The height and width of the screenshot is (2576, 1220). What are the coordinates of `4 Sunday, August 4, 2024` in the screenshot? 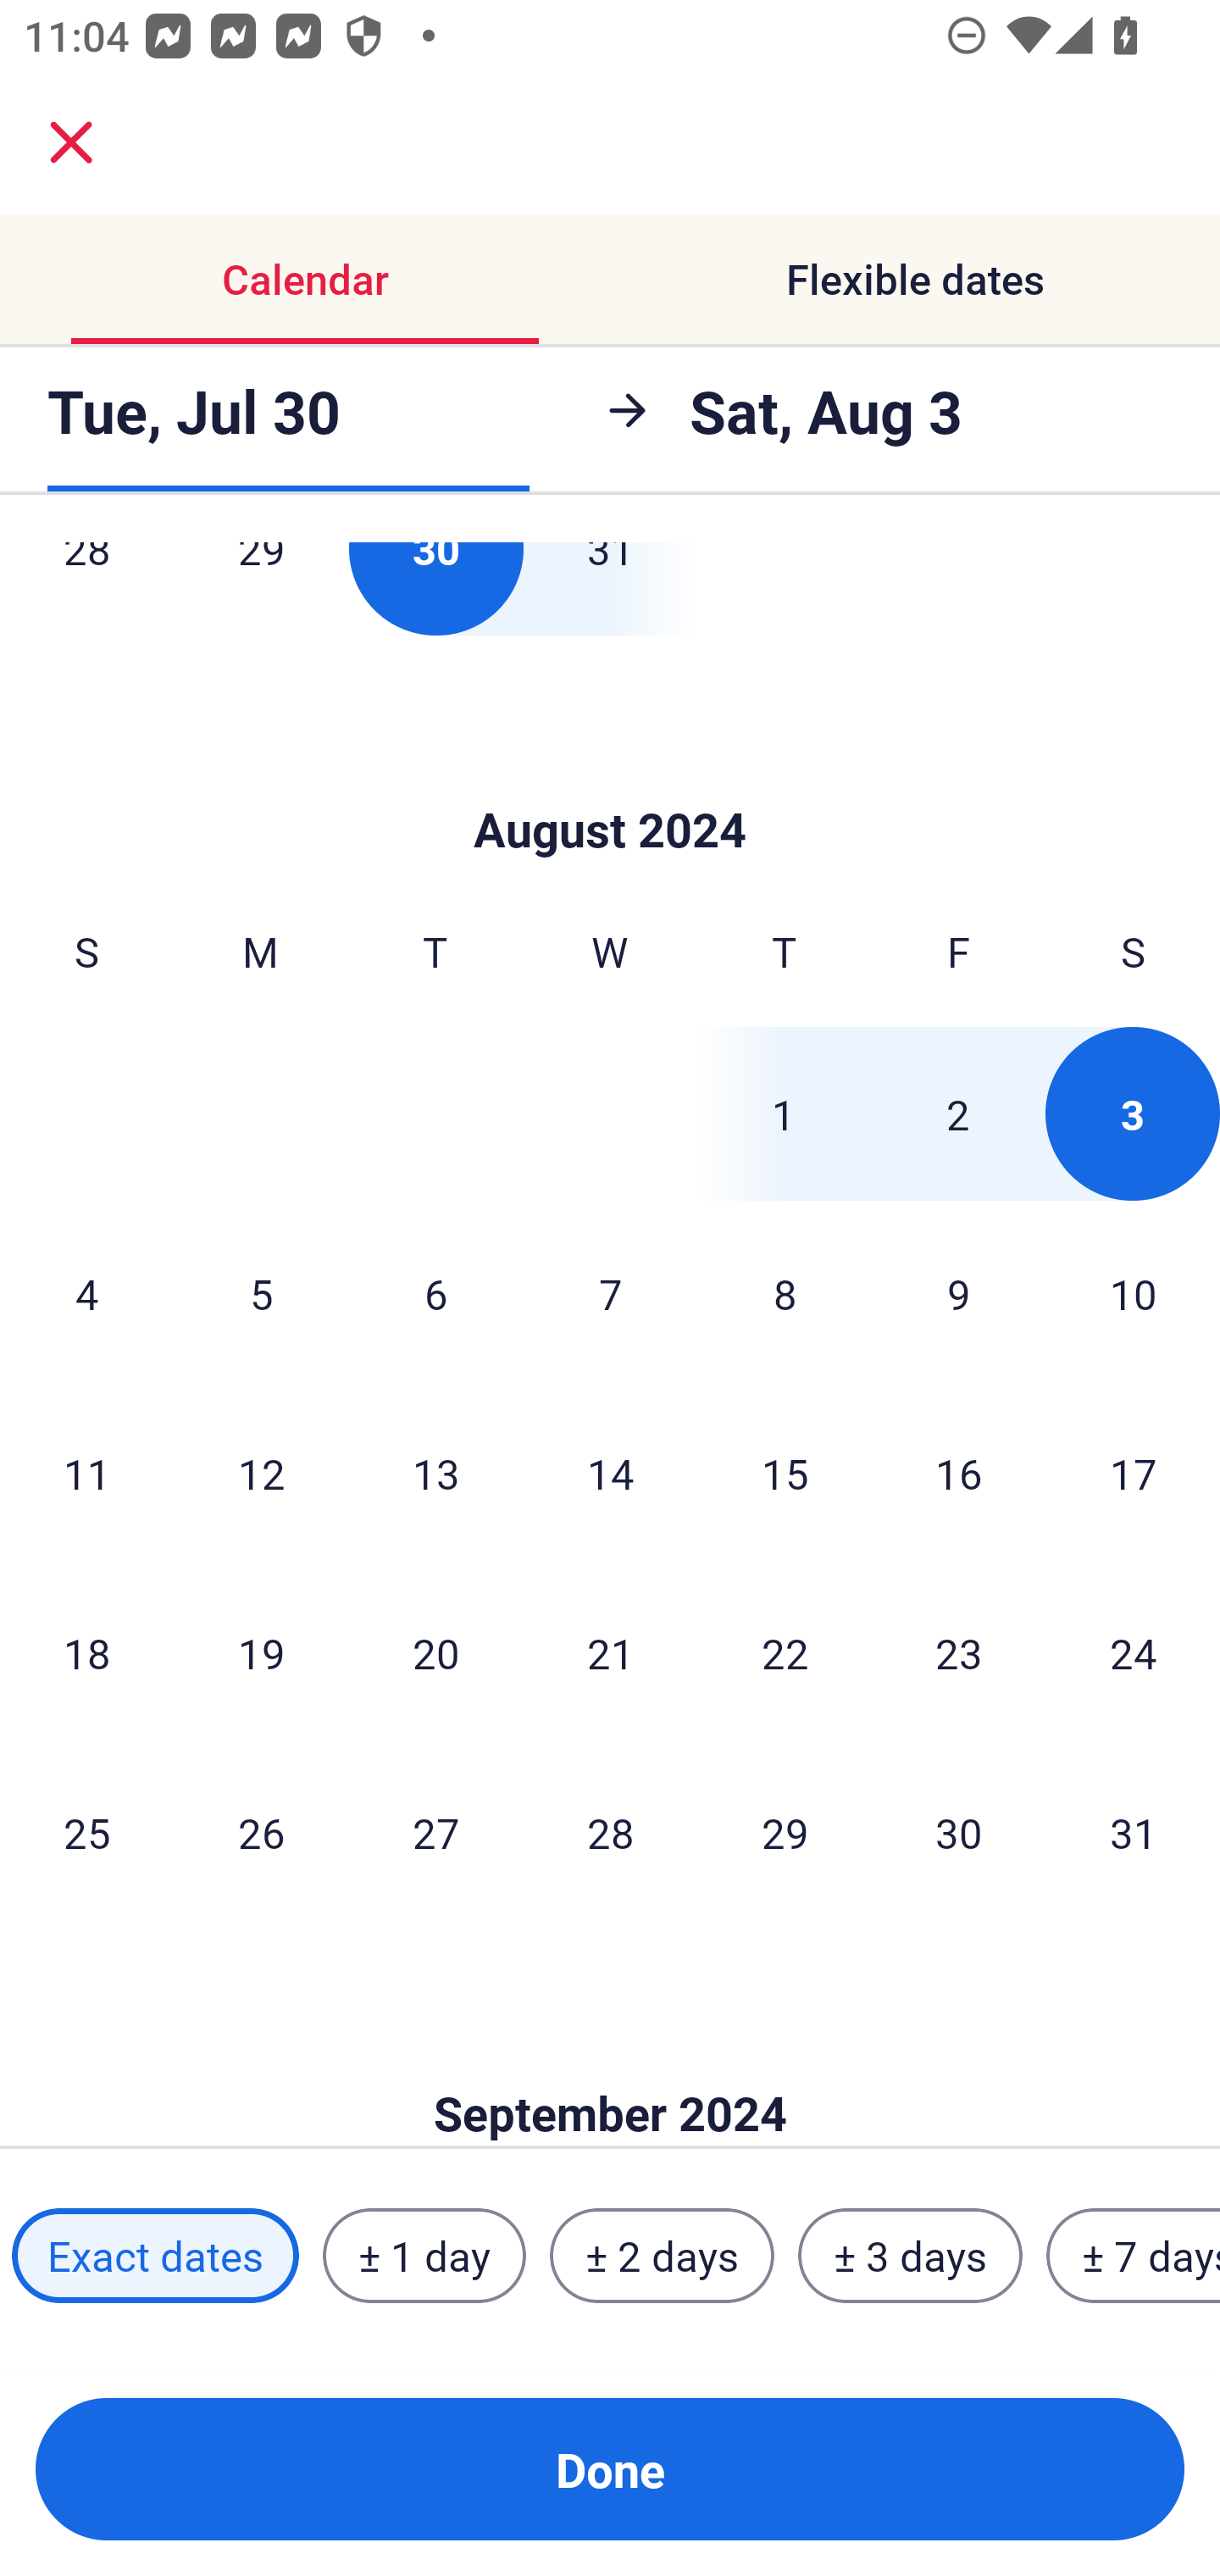 It's located at (86, 1293).